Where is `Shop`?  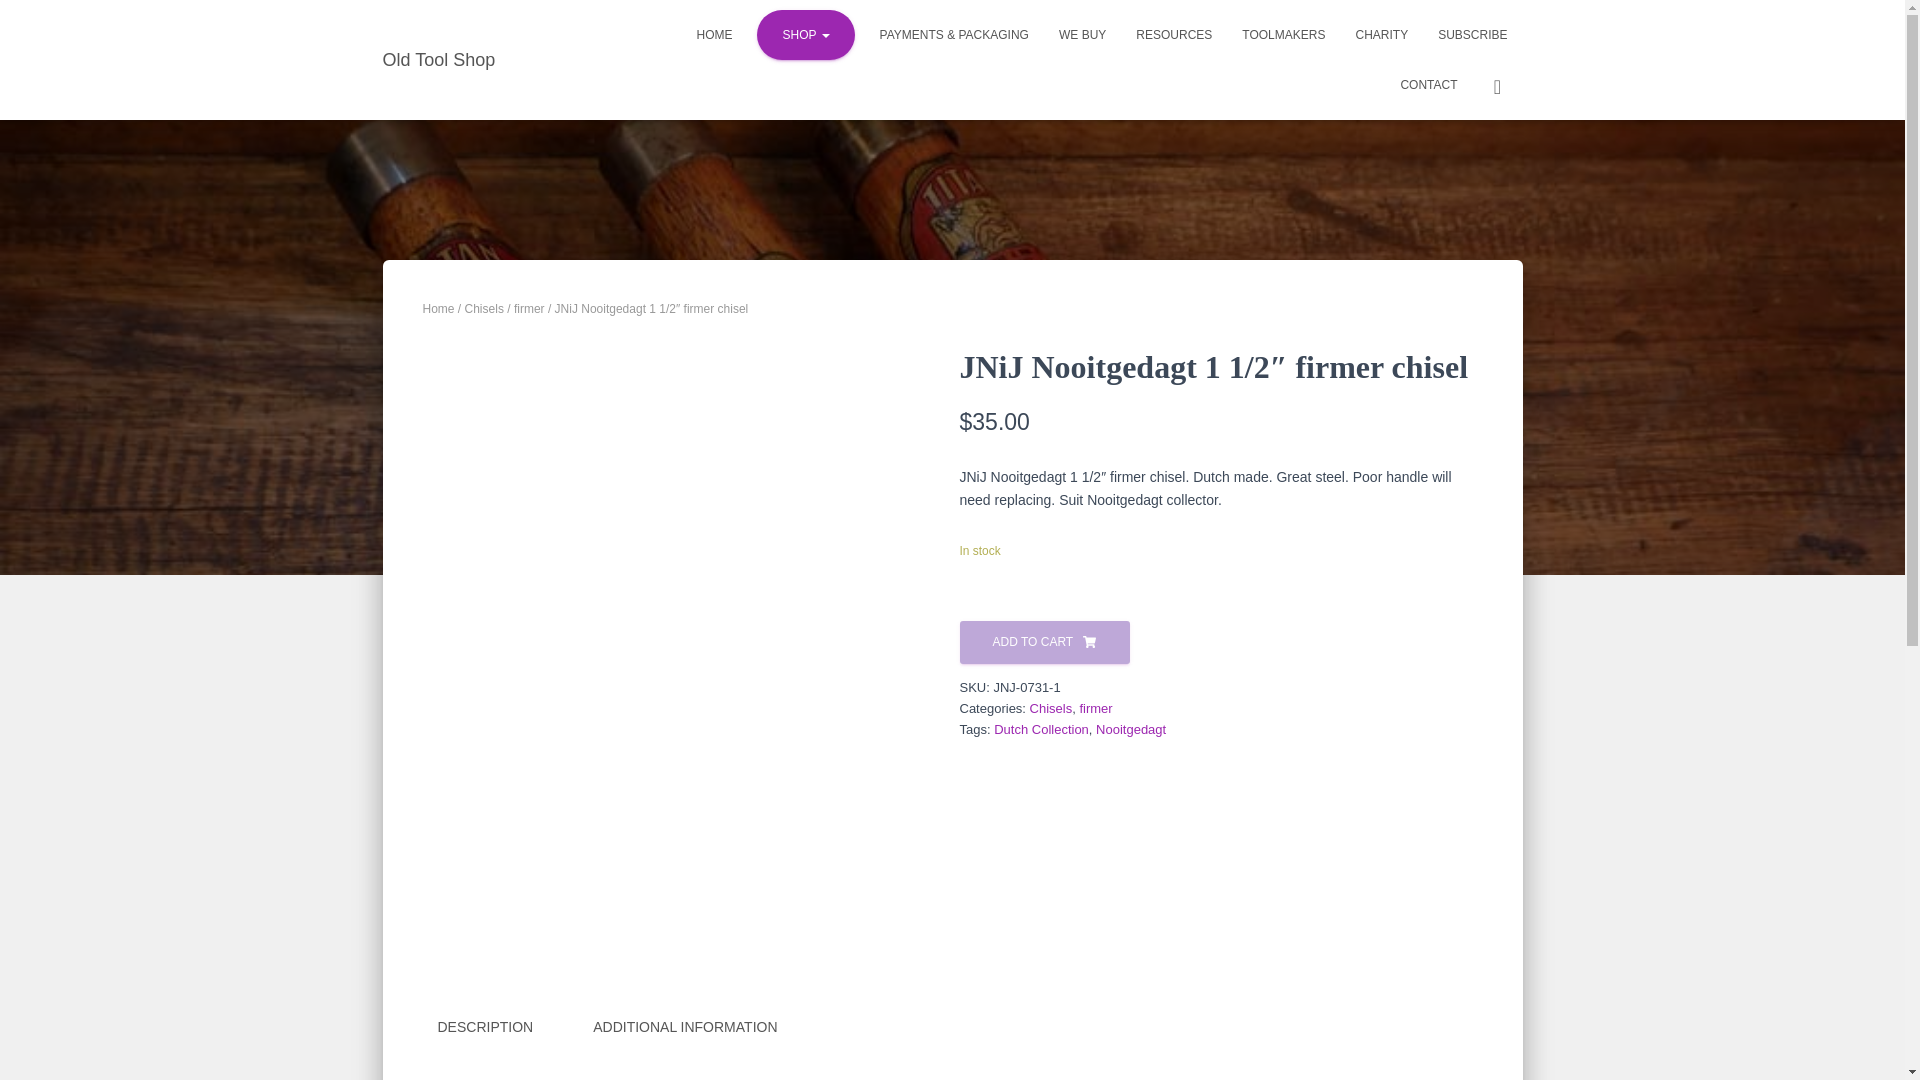 Shop is located at coordinates (805, 34).